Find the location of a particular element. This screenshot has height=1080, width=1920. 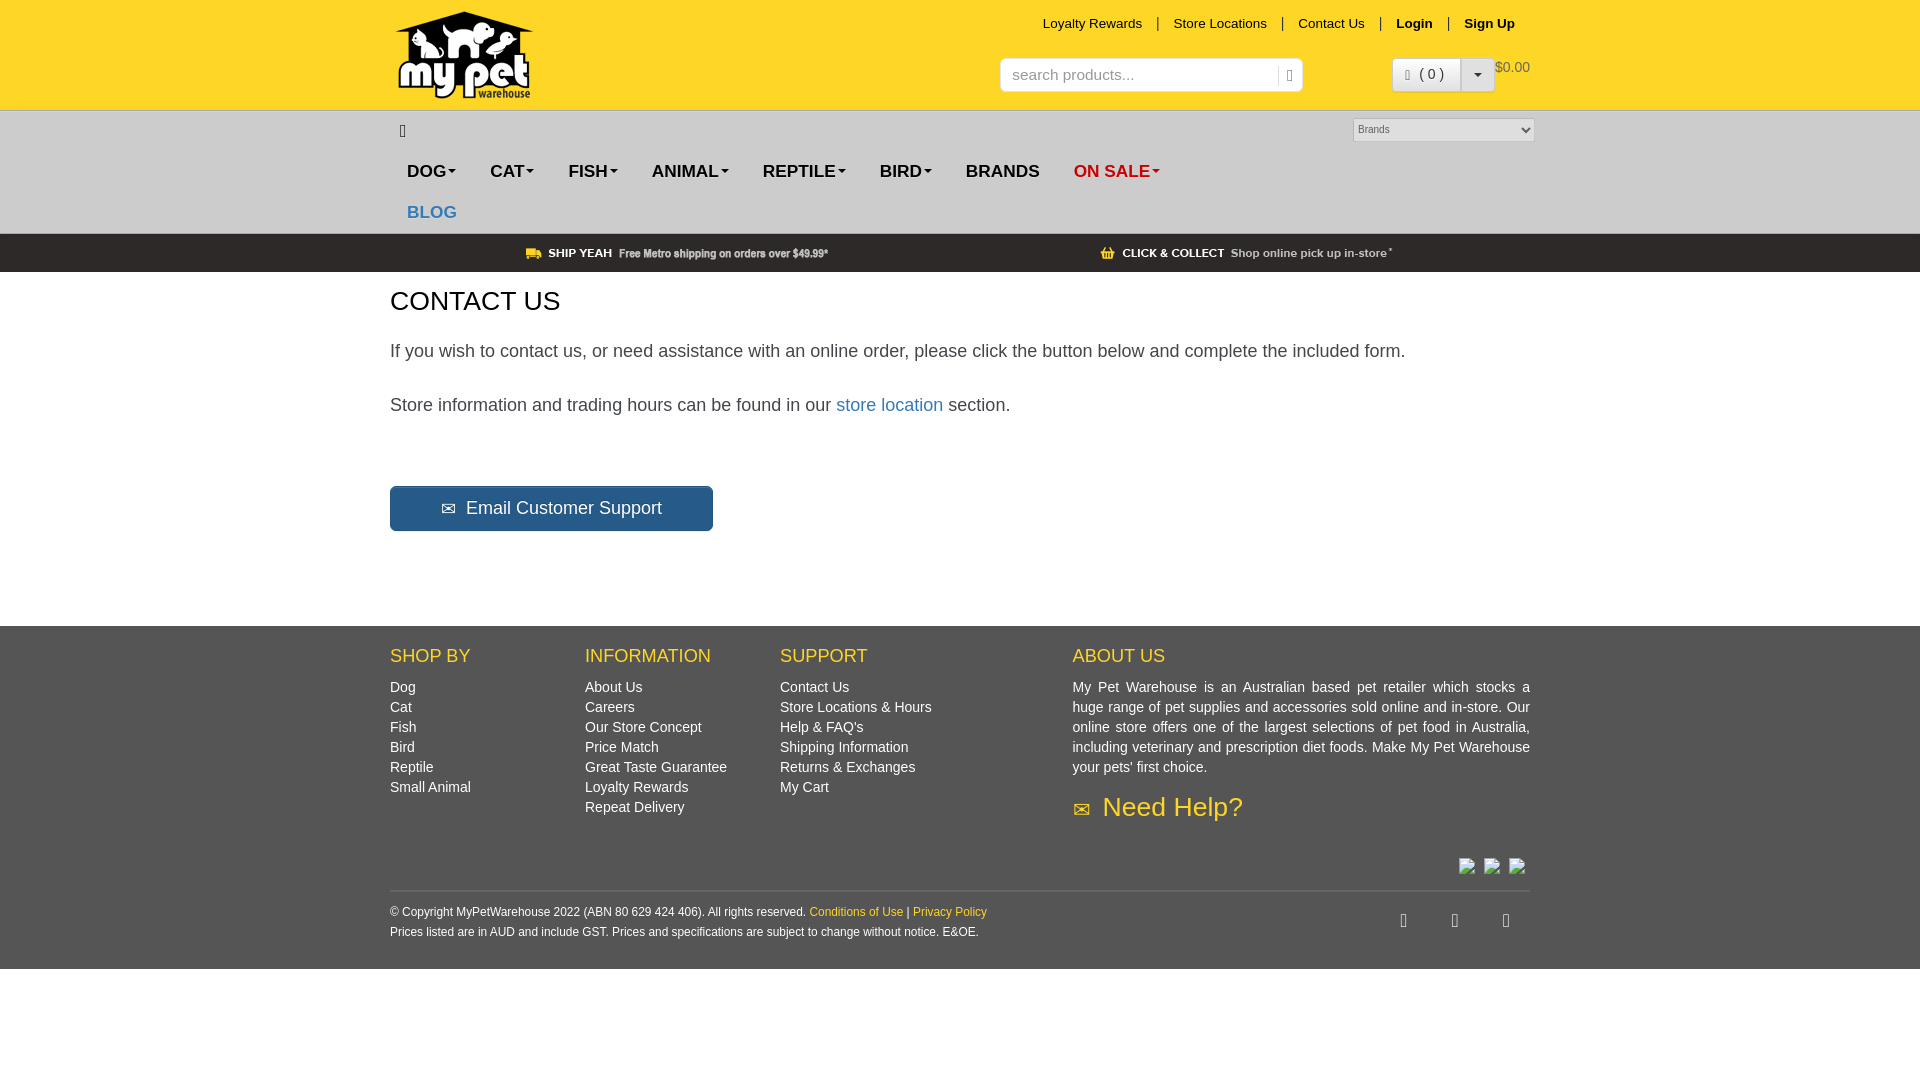

View our store locations and trading hours is located at coordinates (1220, 24).